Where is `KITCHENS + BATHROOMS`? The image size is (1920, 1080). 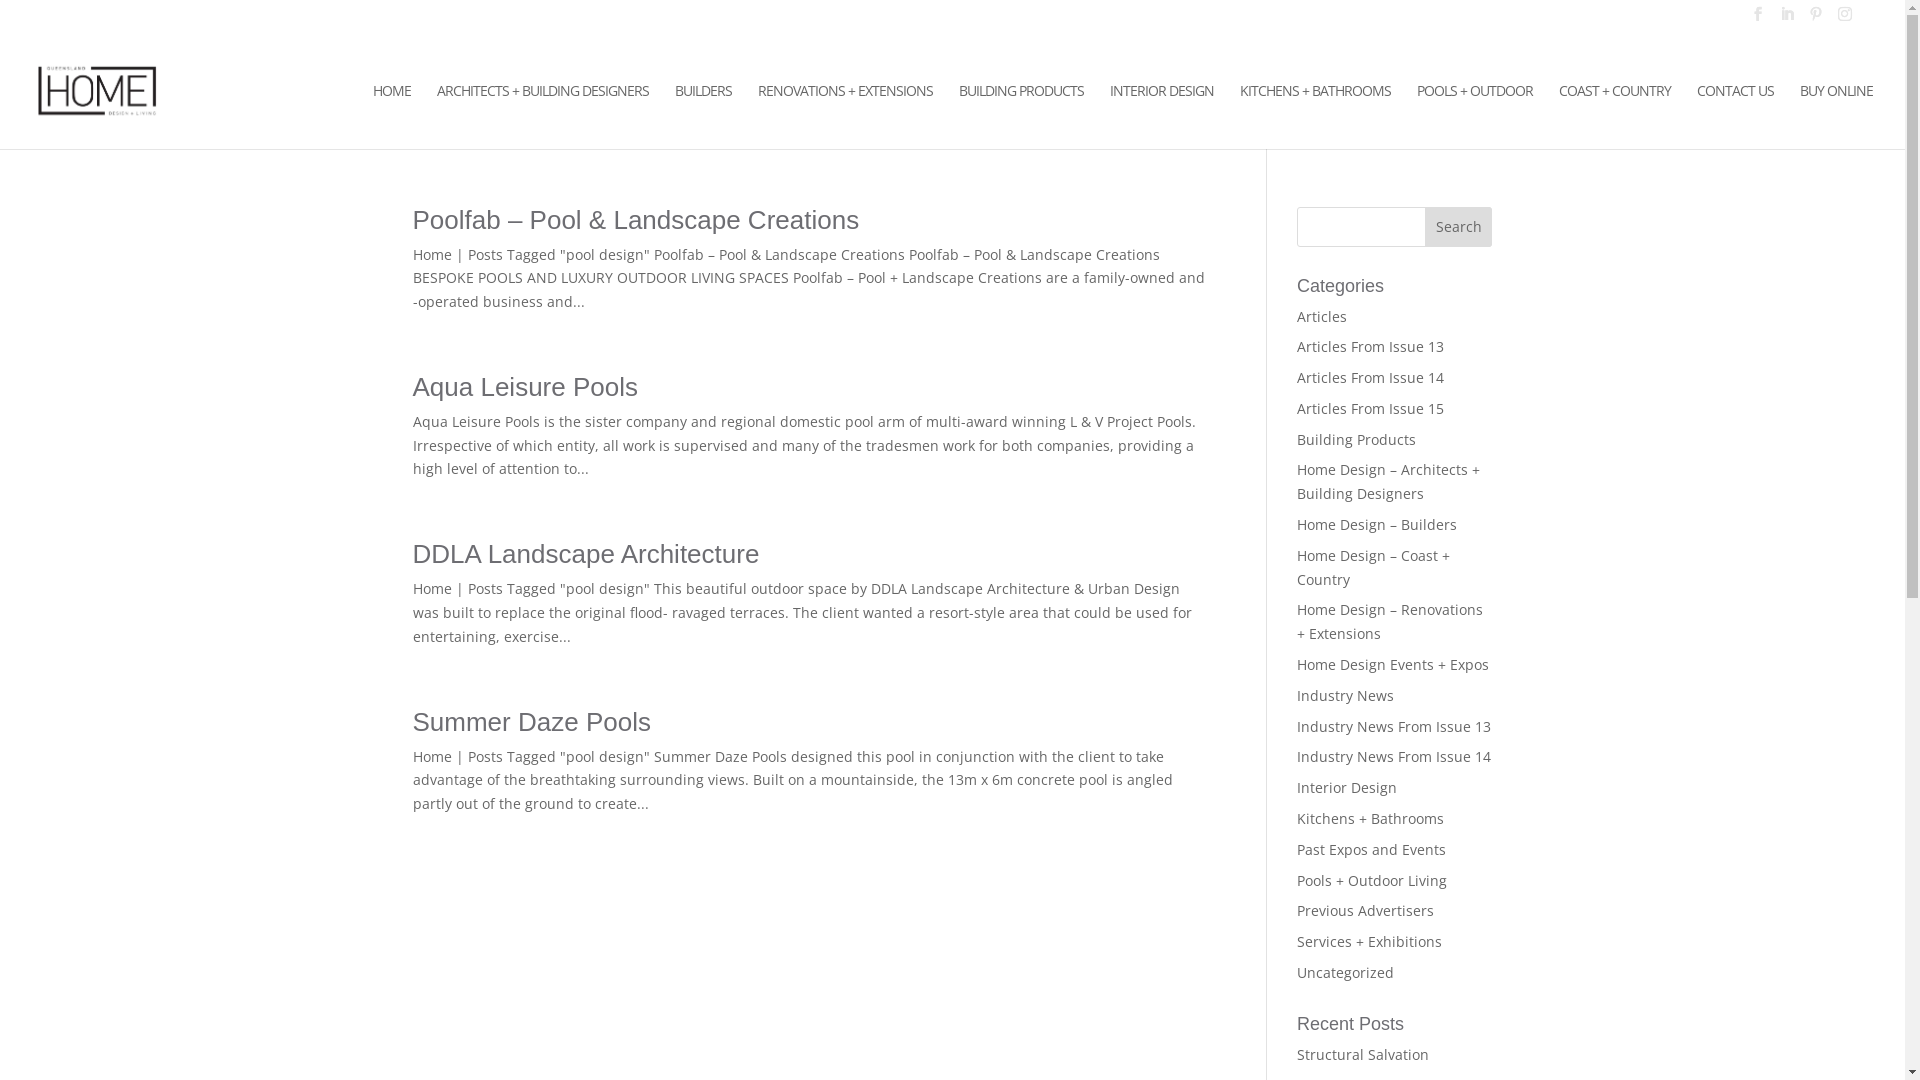
KITCHENS + BATHROOMS is located at coordinates (1316, 116).